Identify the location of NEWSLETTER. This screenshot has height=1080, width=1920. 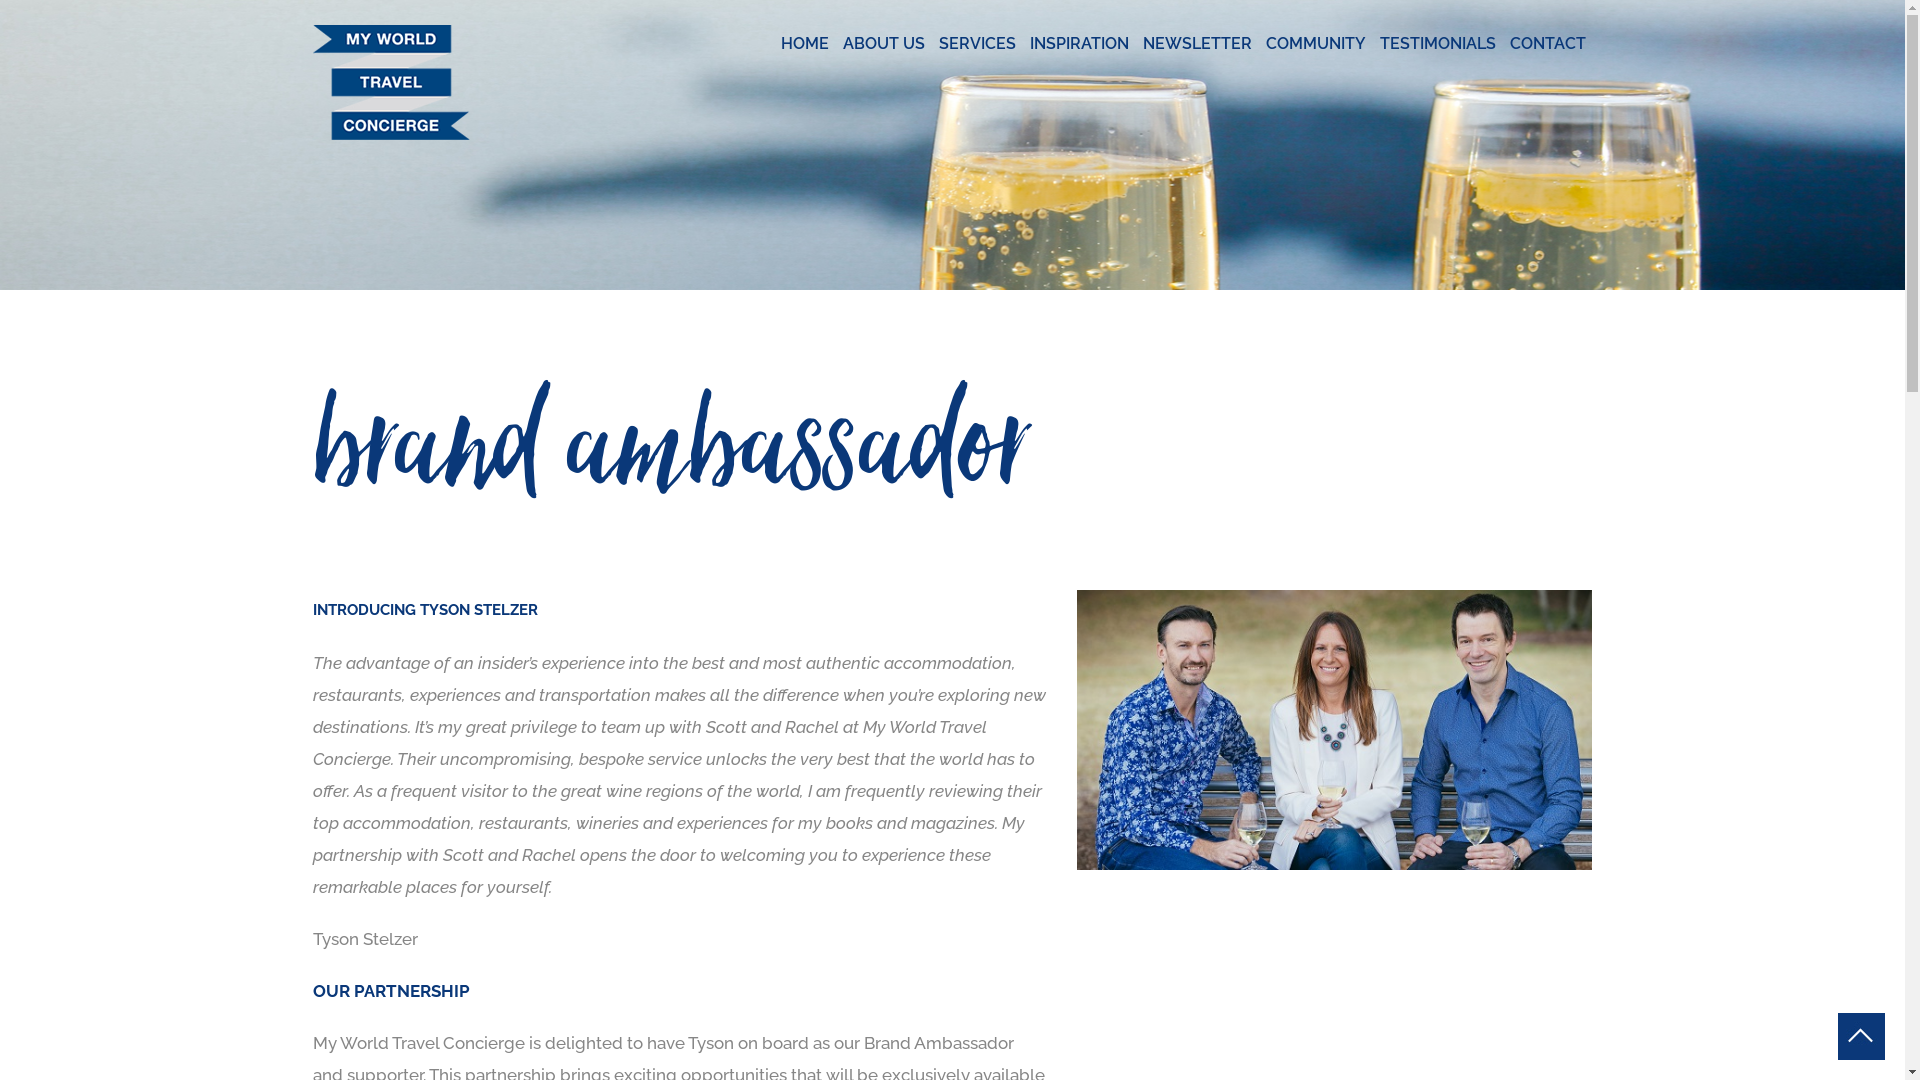
(1198, 44).